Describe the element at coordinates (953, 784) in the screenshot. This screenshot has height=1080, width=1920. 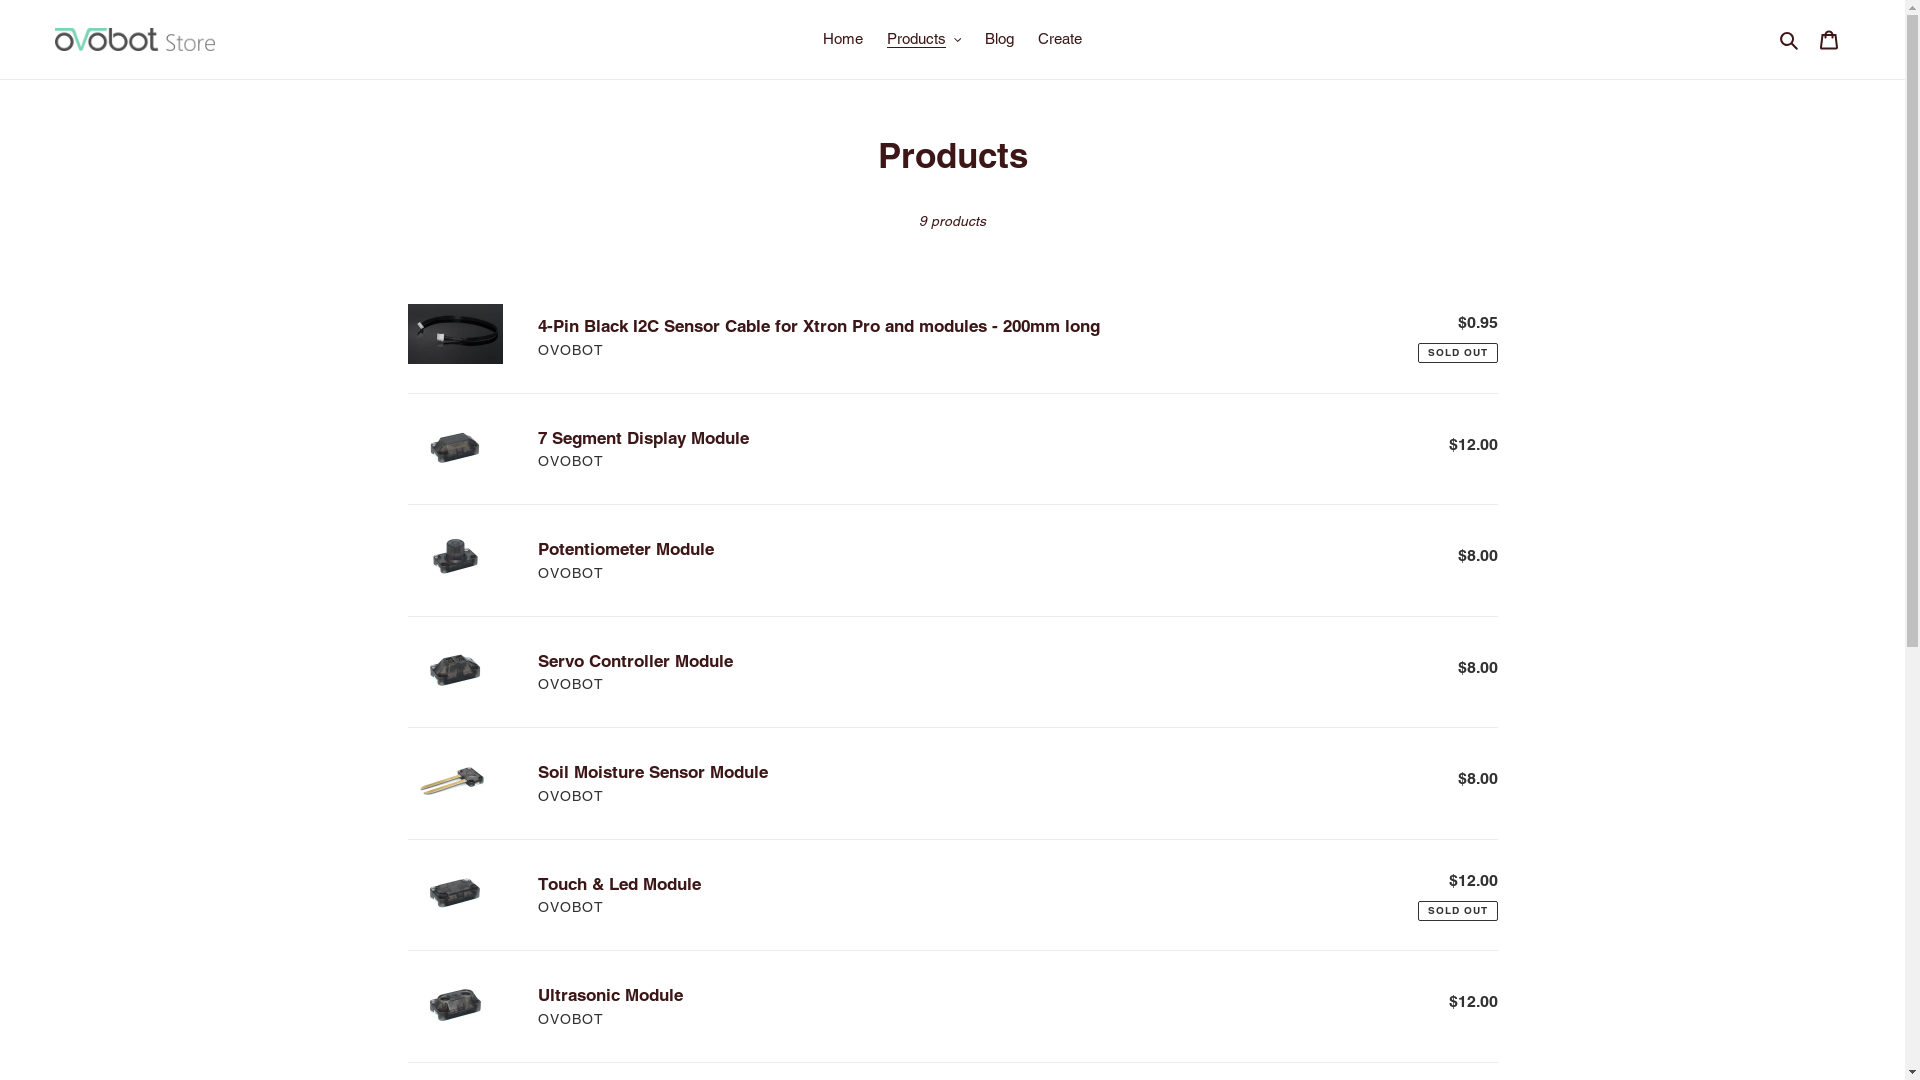
I see `Soil Moisture Sensor Module` at that location.